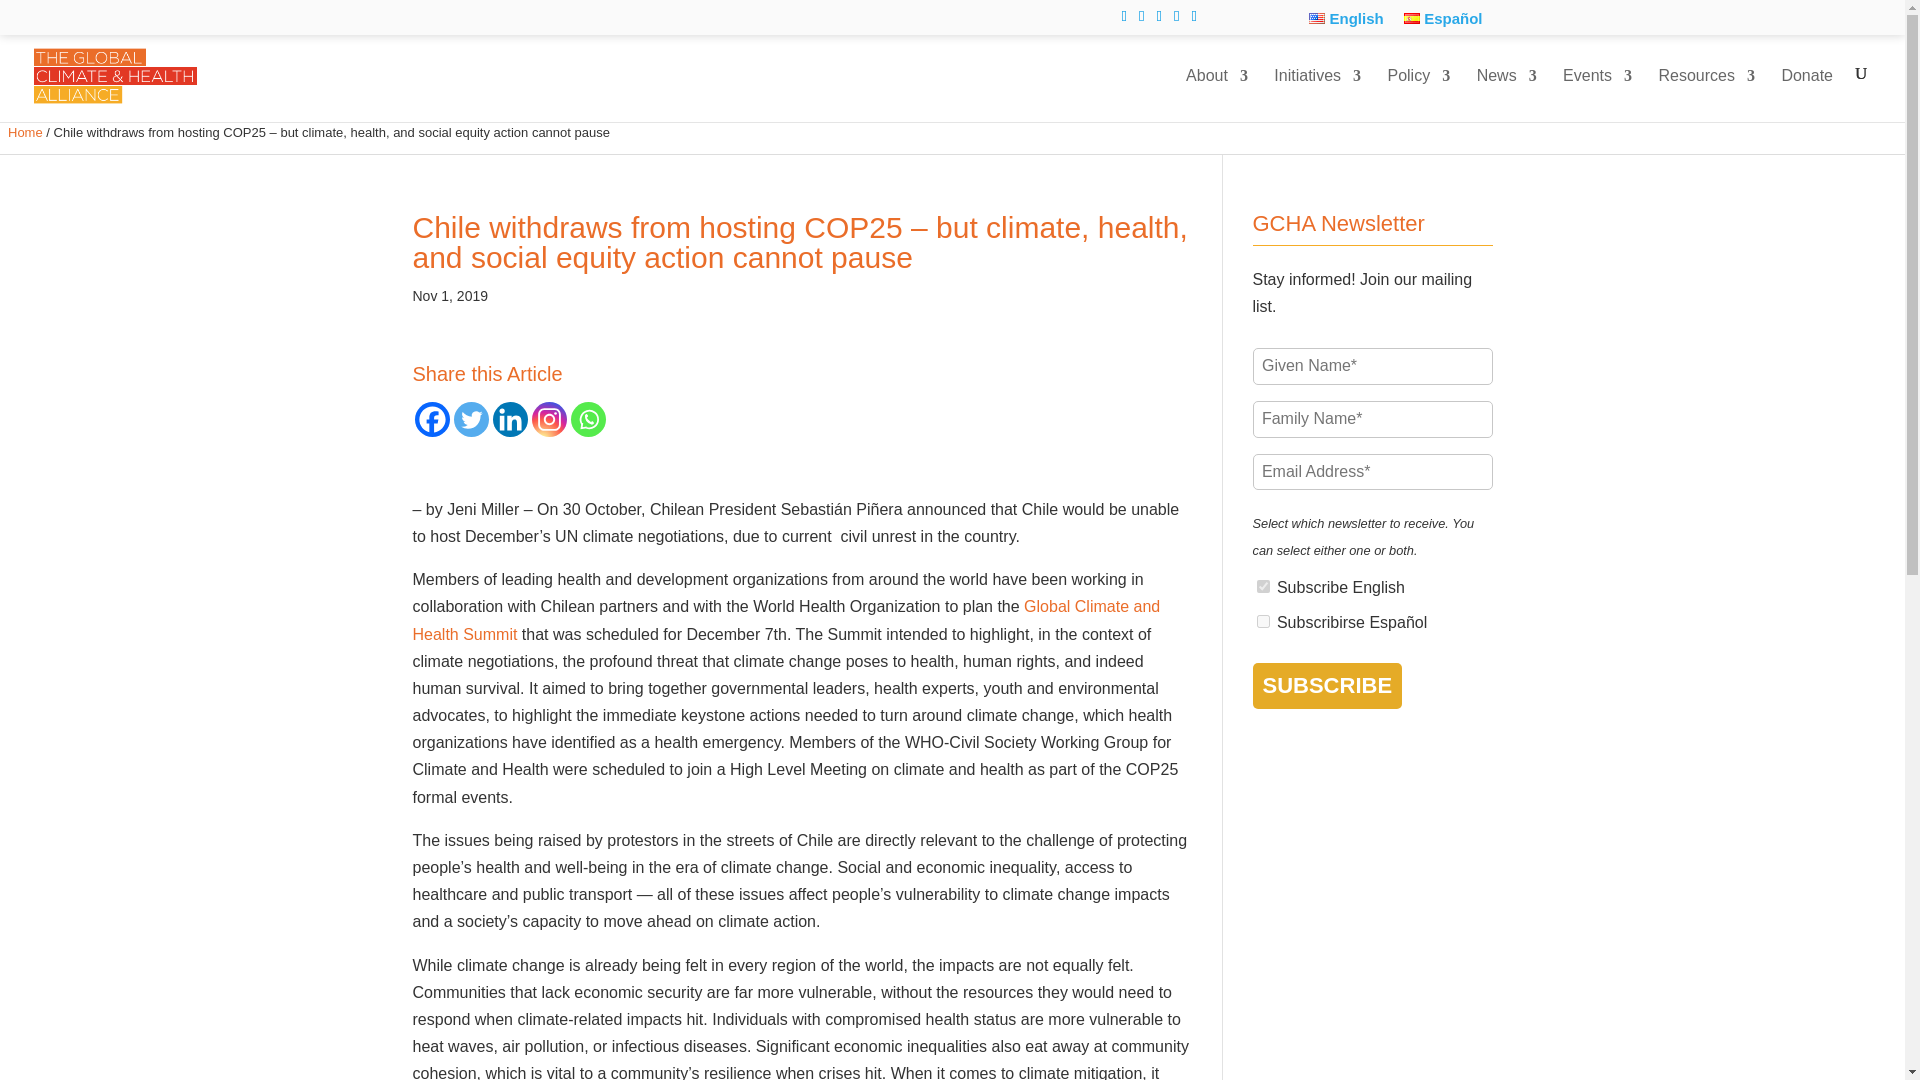 Image resolution: width=1920 pixels, height=1080 pixels. Describe the element at coordinates (1318, 93) in the screenshot. I see `Initiatives` at that location.